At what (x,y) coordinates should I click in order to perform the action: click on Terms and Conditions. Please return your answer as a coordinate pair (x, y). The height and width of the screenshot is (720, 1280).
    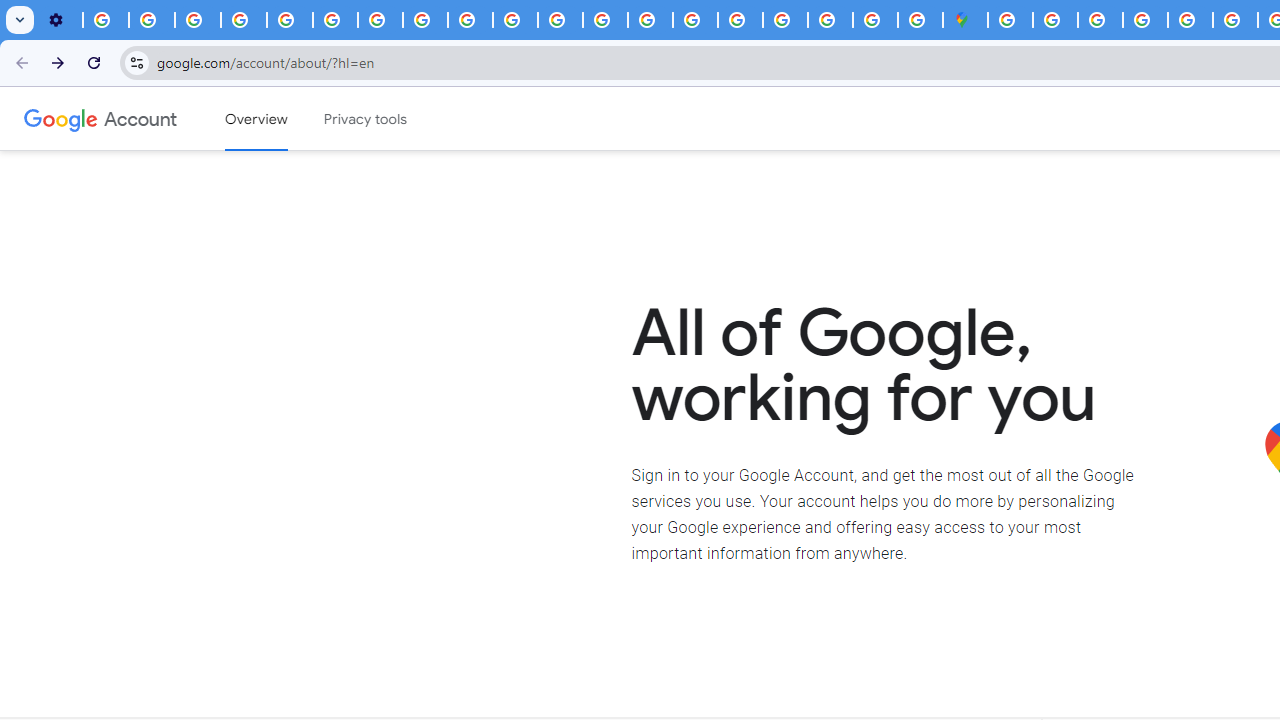
    Looking at the image, I should click on (1190, 20).